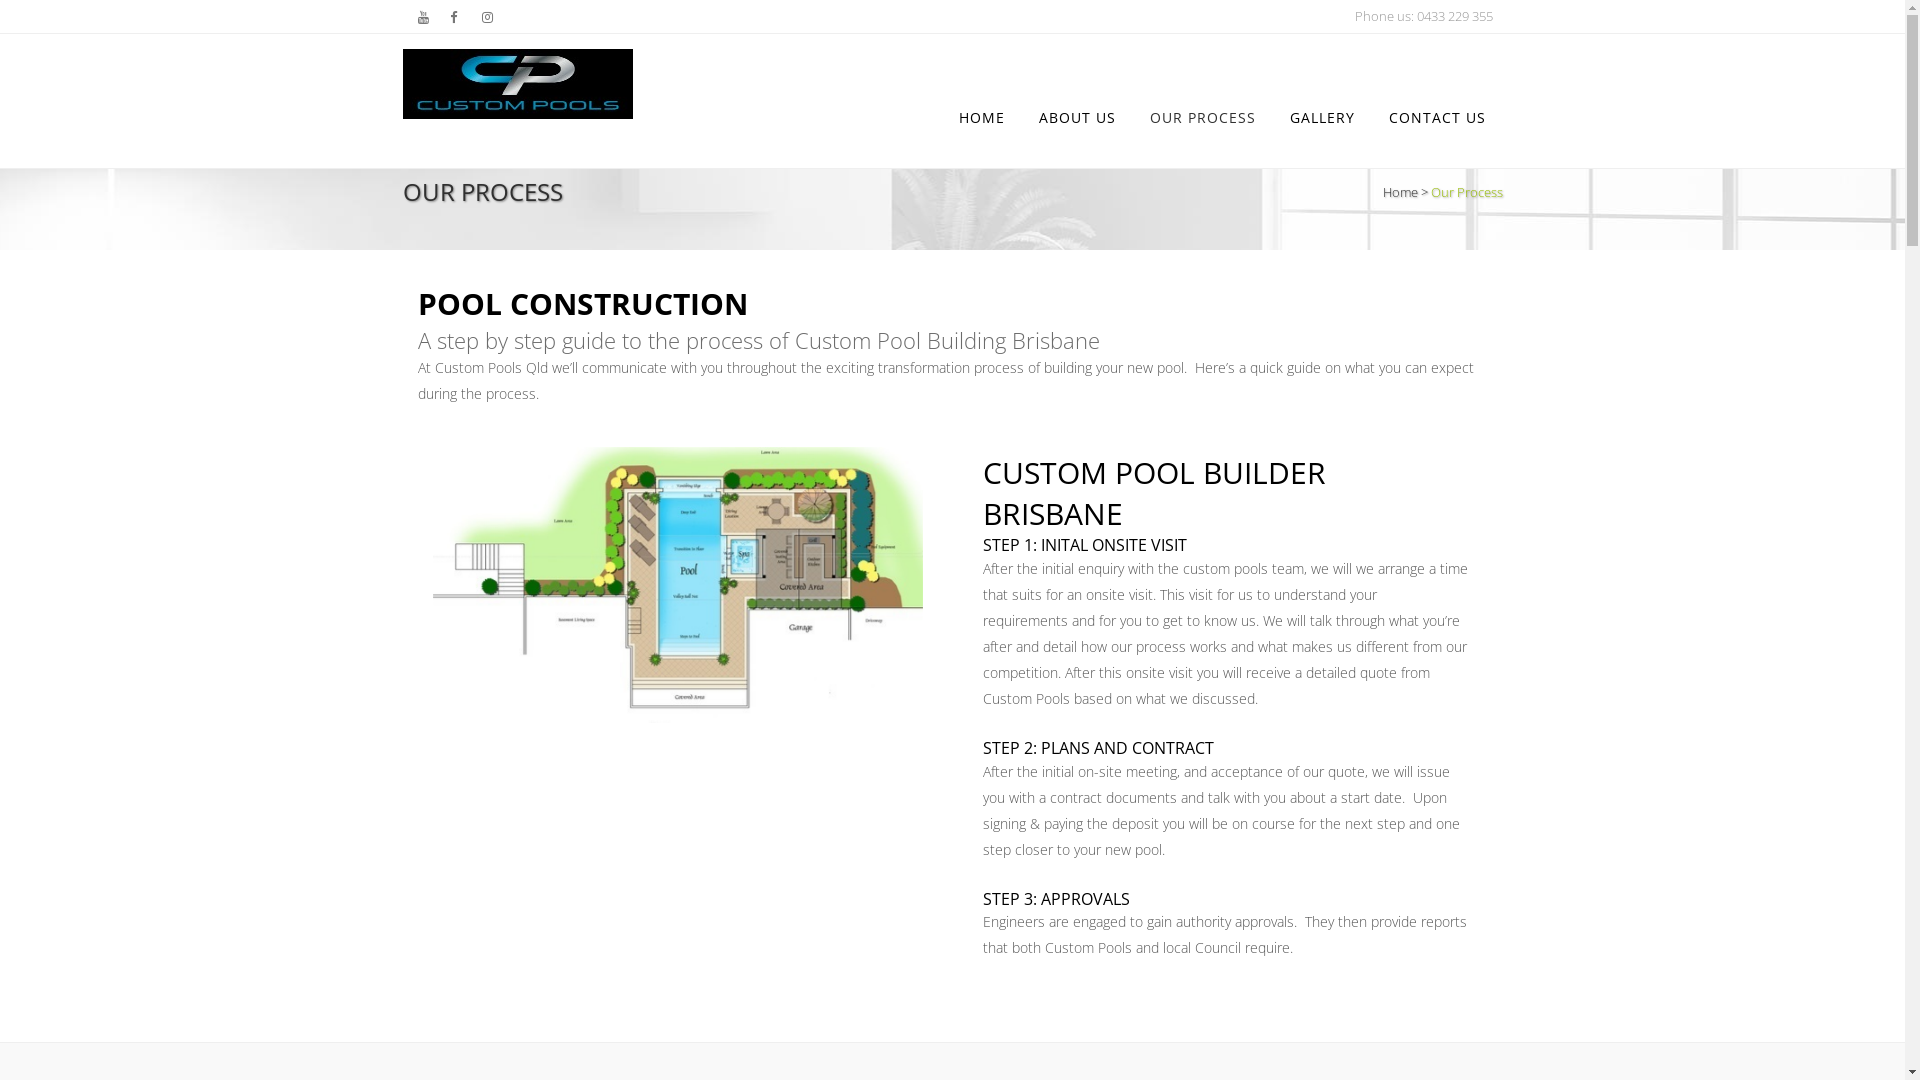 The image size is (1920, 1080). Describe the element at coordinates (677, 584) in the screenshot. I see `pool builder redlands, pool builder cleveland` at that location.